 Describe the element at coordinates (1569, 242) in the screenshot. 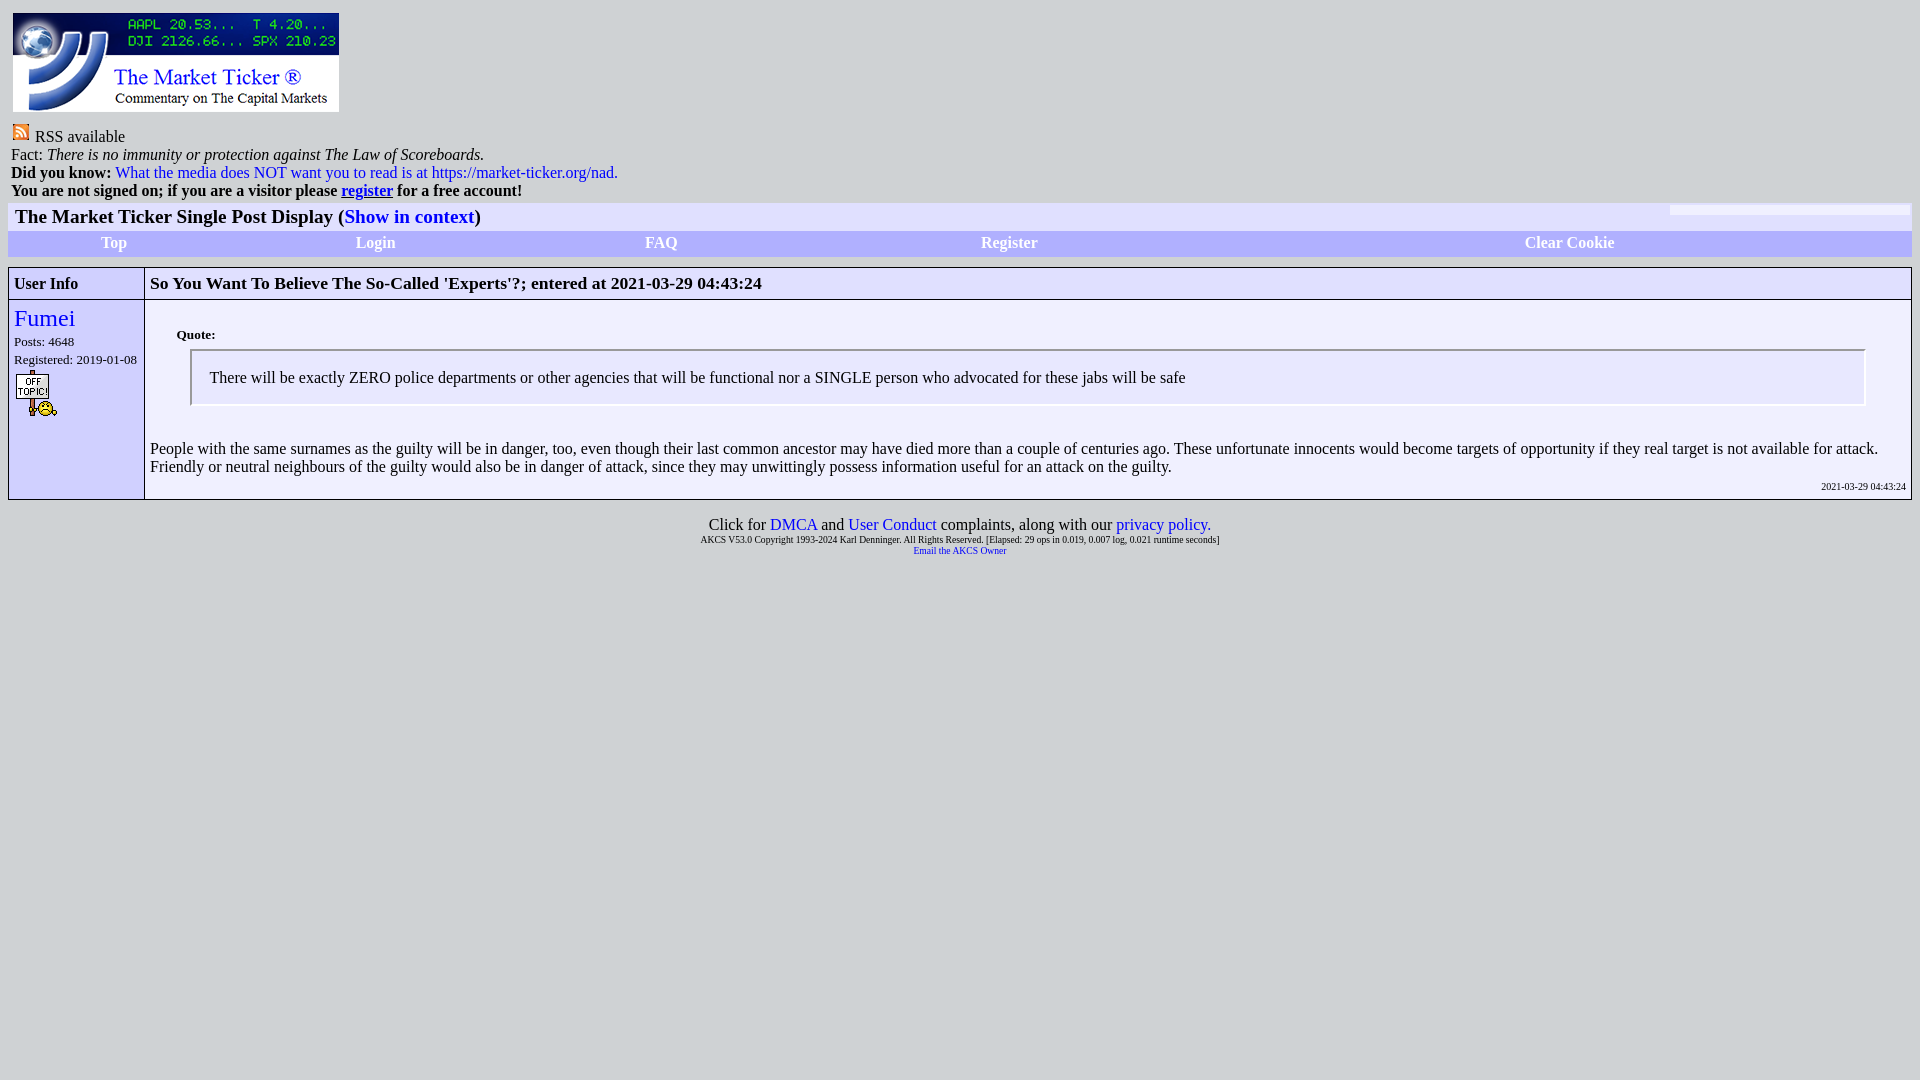

I see `Clear Cookie` at that location.